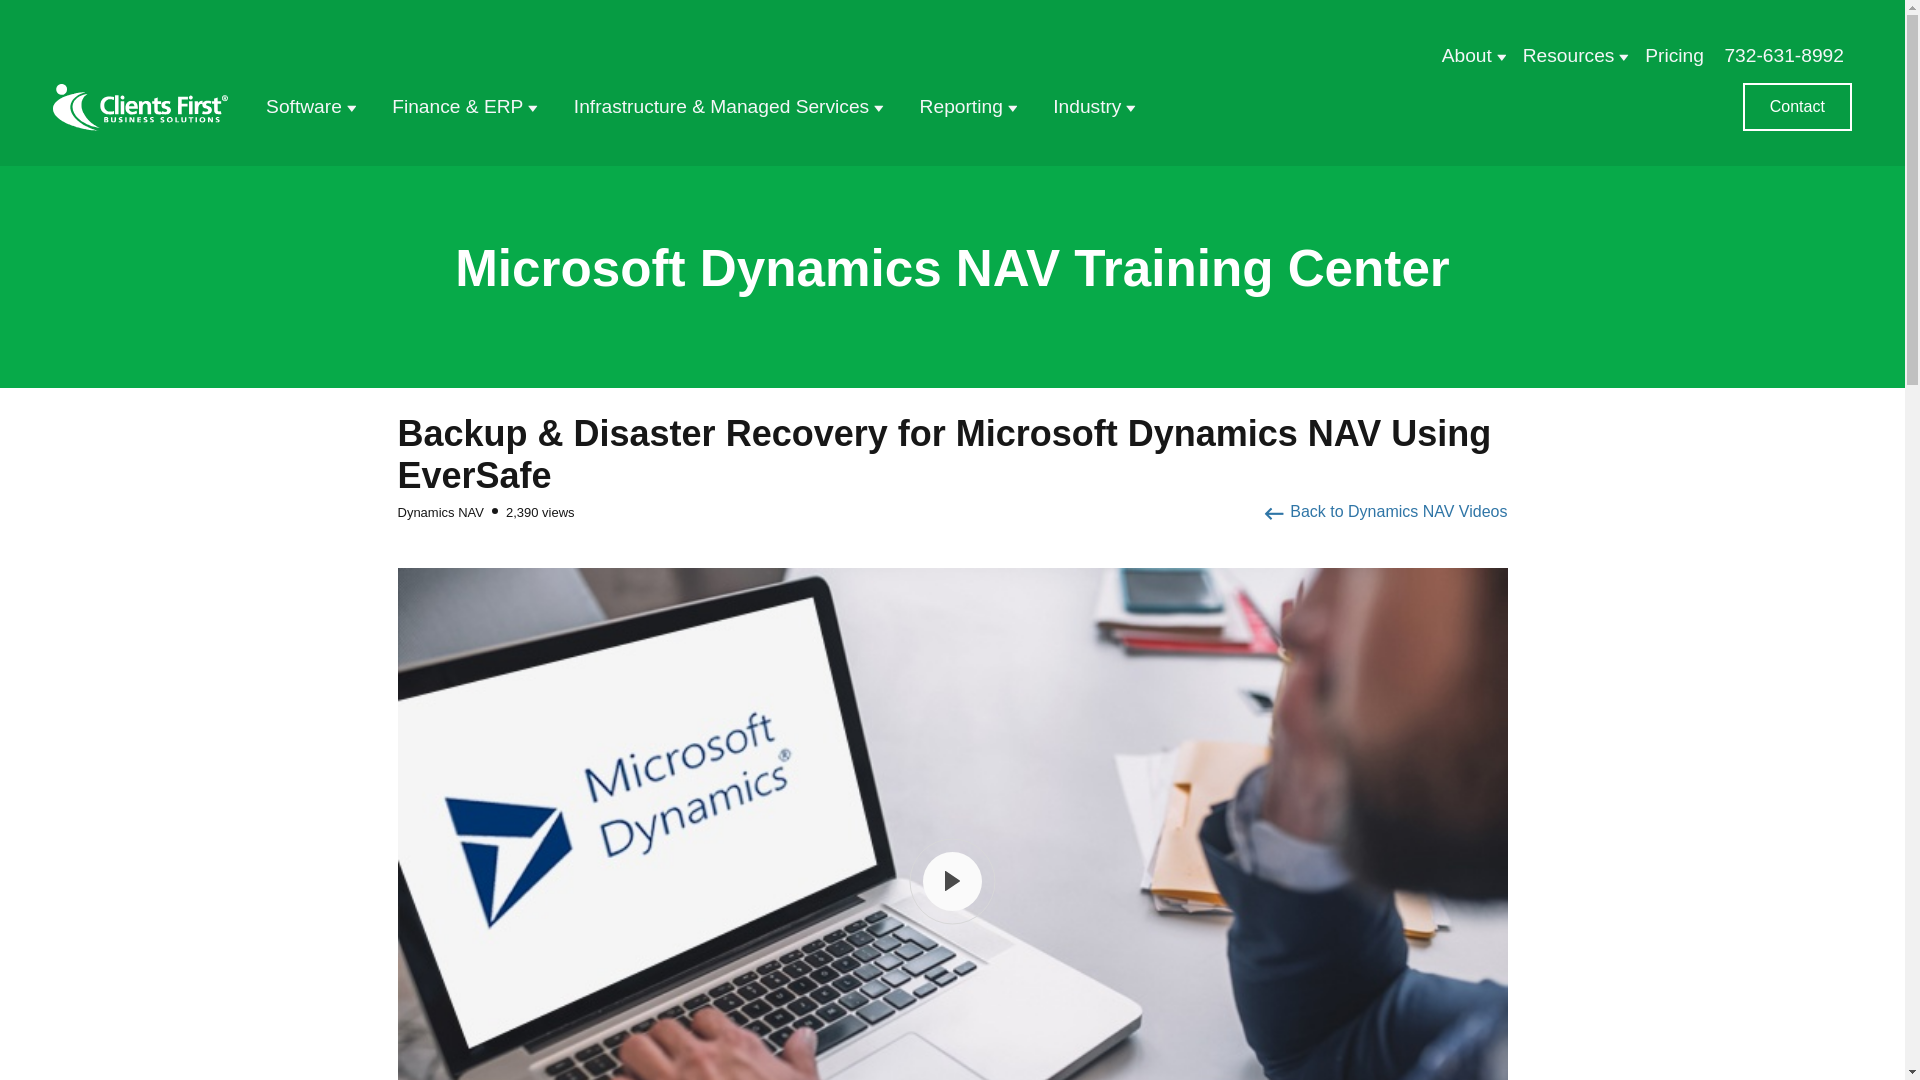 This screenshot has width=1920, height=1080. What do you see at coordinates (1092, 106) in the screenshot?
I see `Industry` at bounding box center [1092, 106].